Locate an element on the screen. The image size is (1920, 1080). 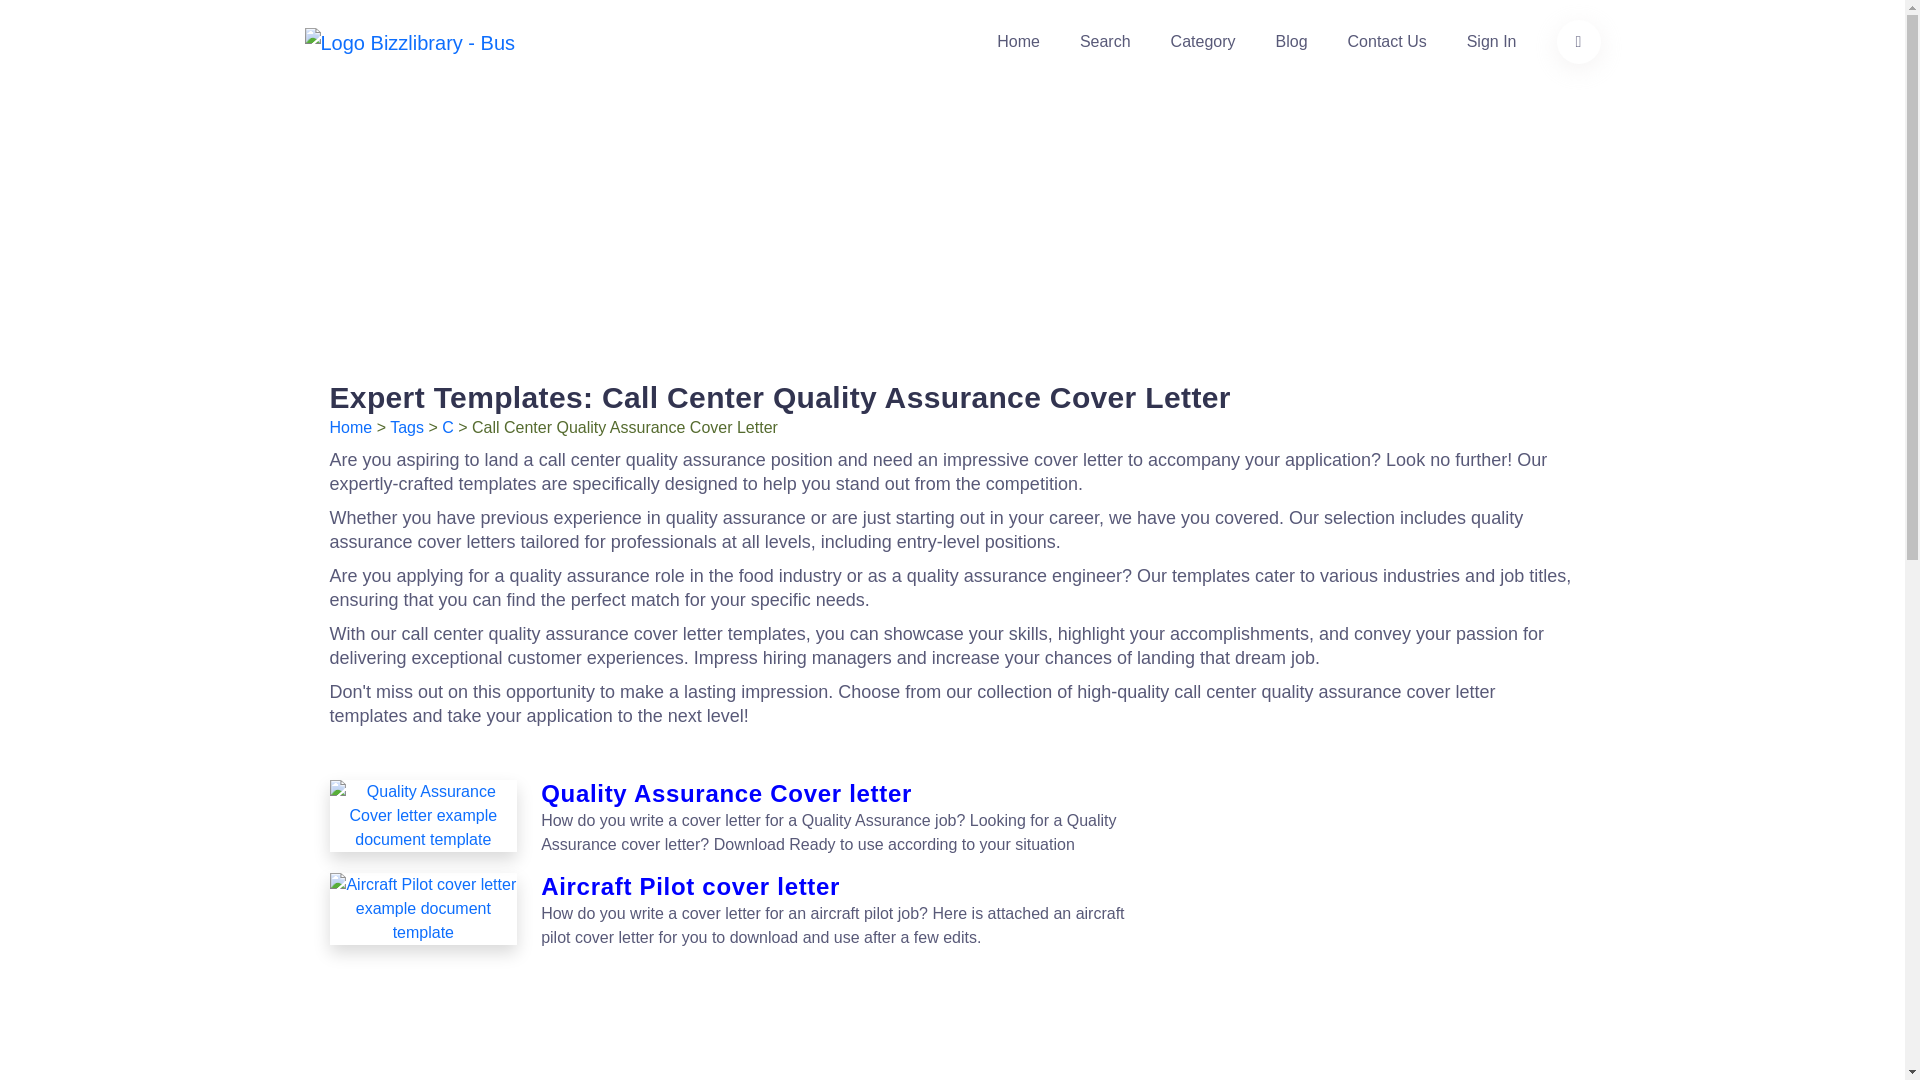
Blog is located at coordinates (1292, 42).